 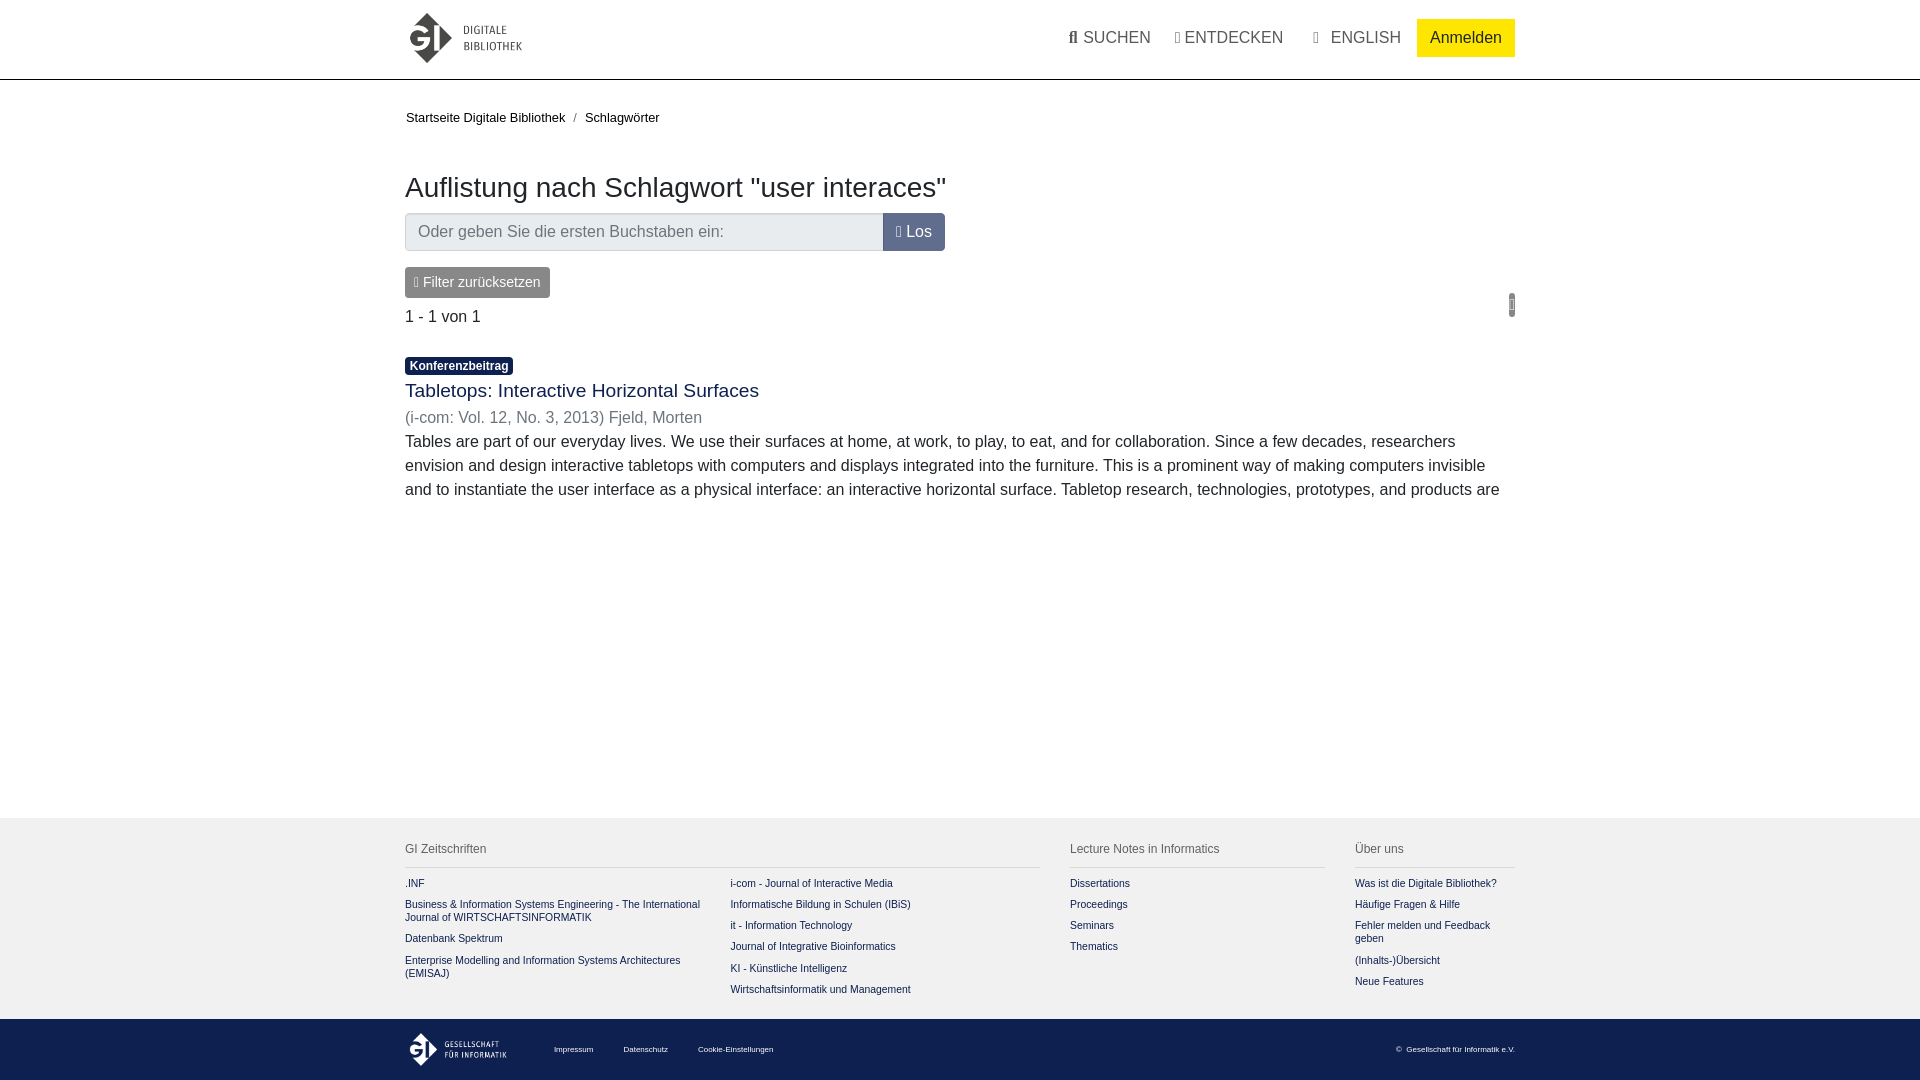 What do you see at coordinates (1353, 37) in the screenshot?
I see `Sprache` at bounding box center [1353, 37].